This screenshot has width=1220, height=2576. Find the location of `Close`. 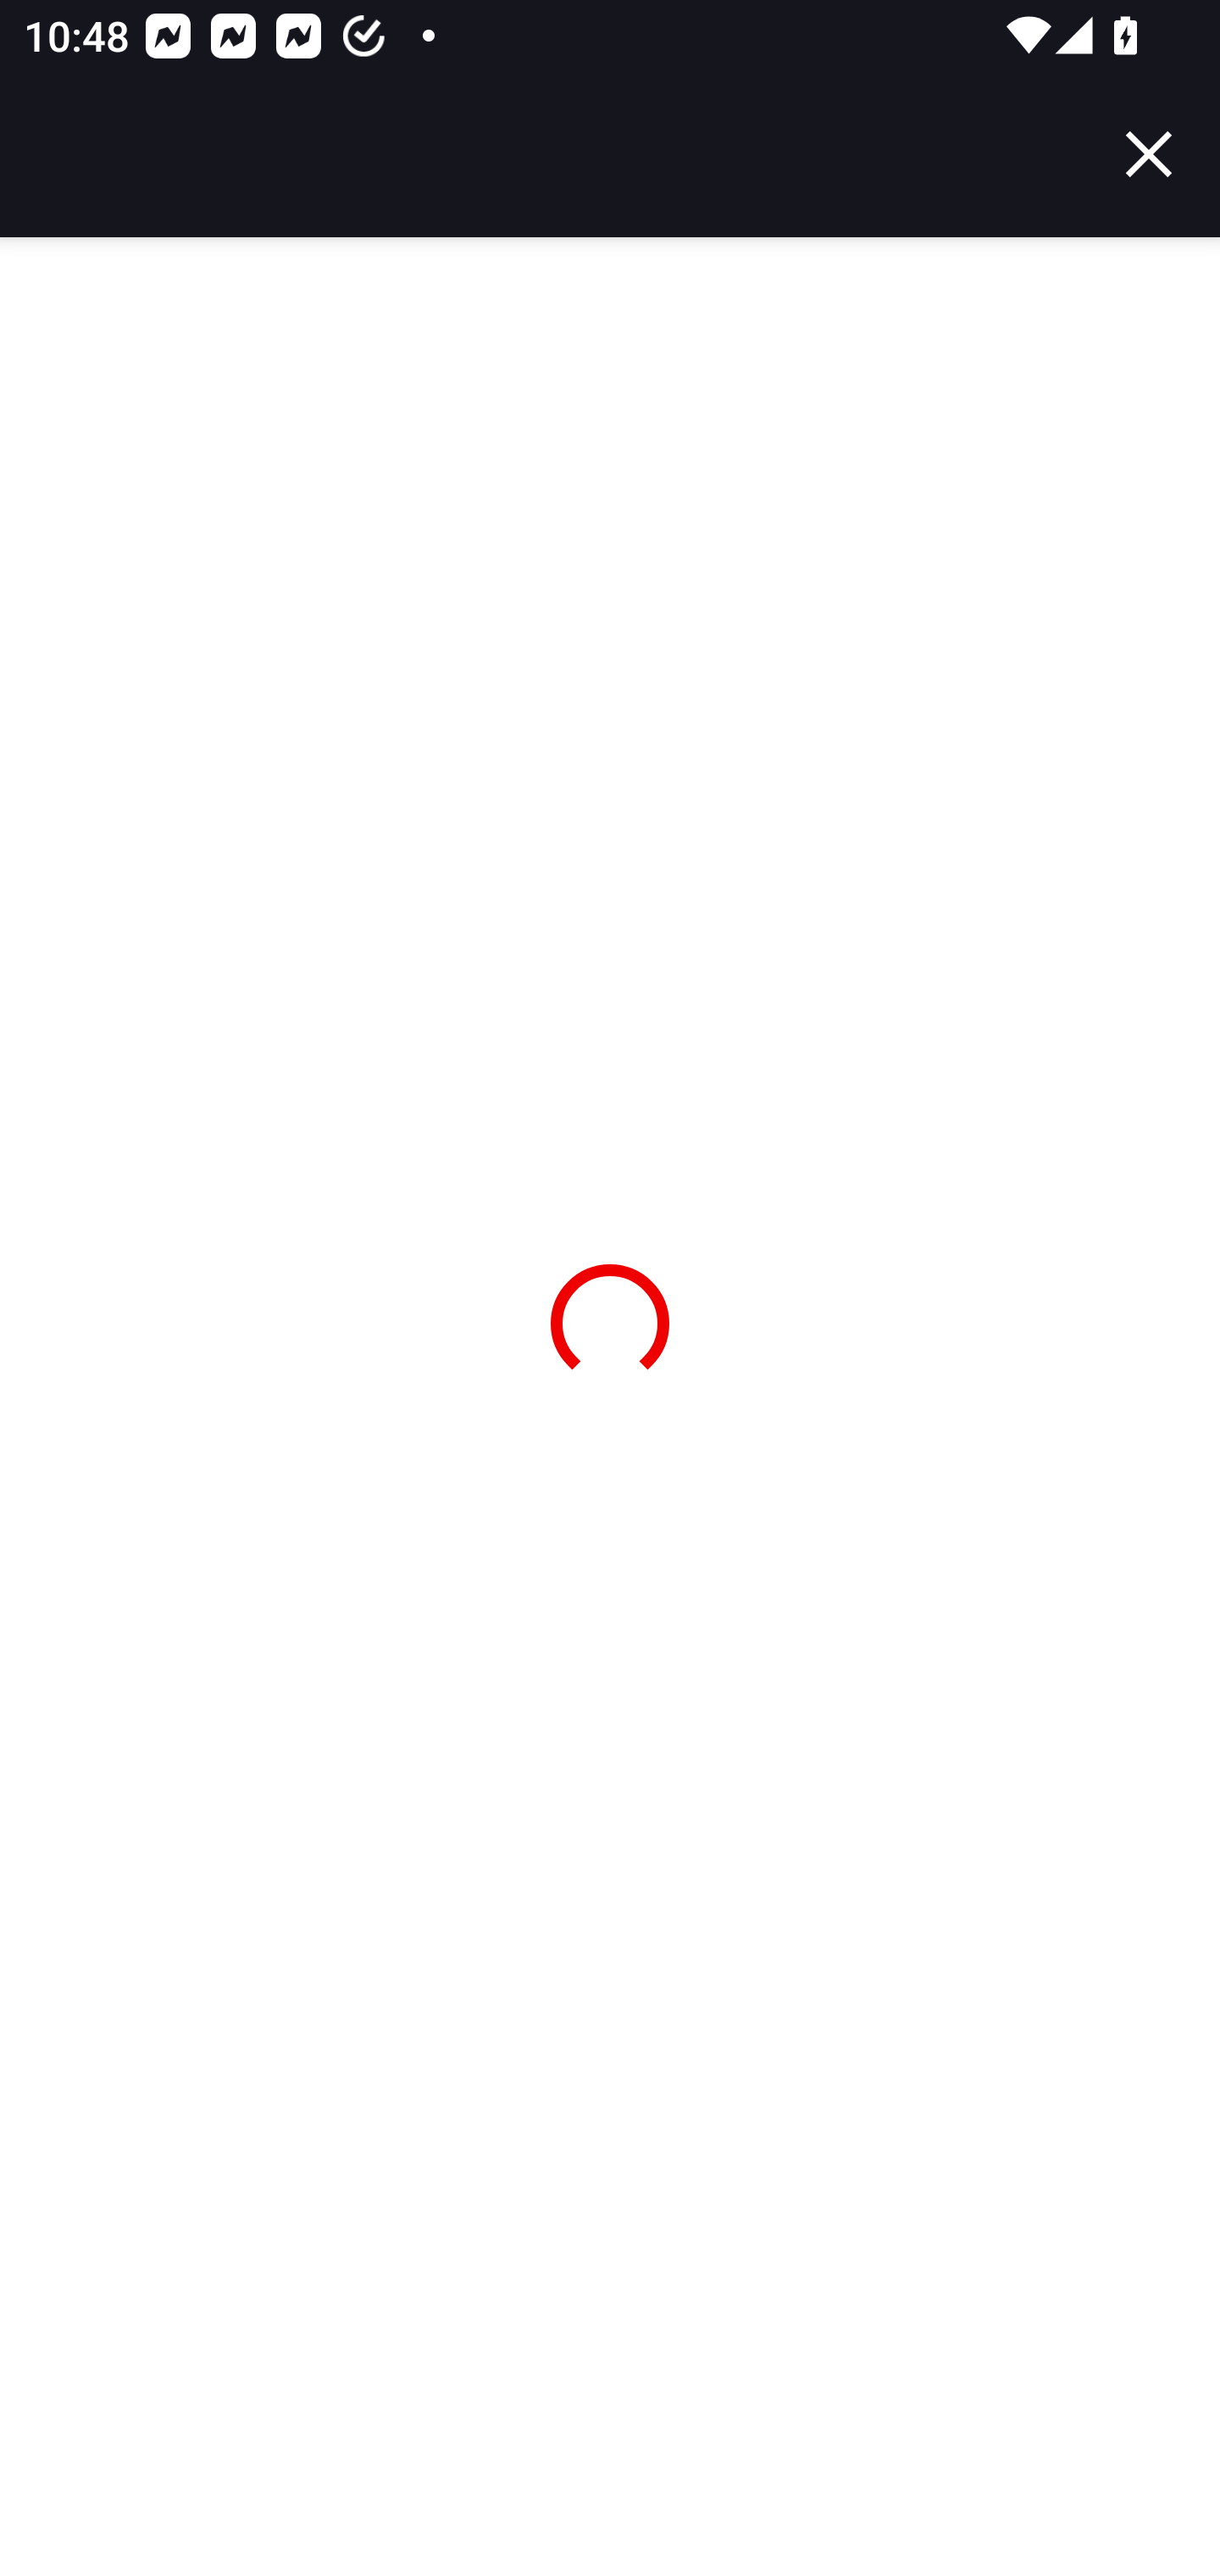

Close is located at coordinates (1149, 154).